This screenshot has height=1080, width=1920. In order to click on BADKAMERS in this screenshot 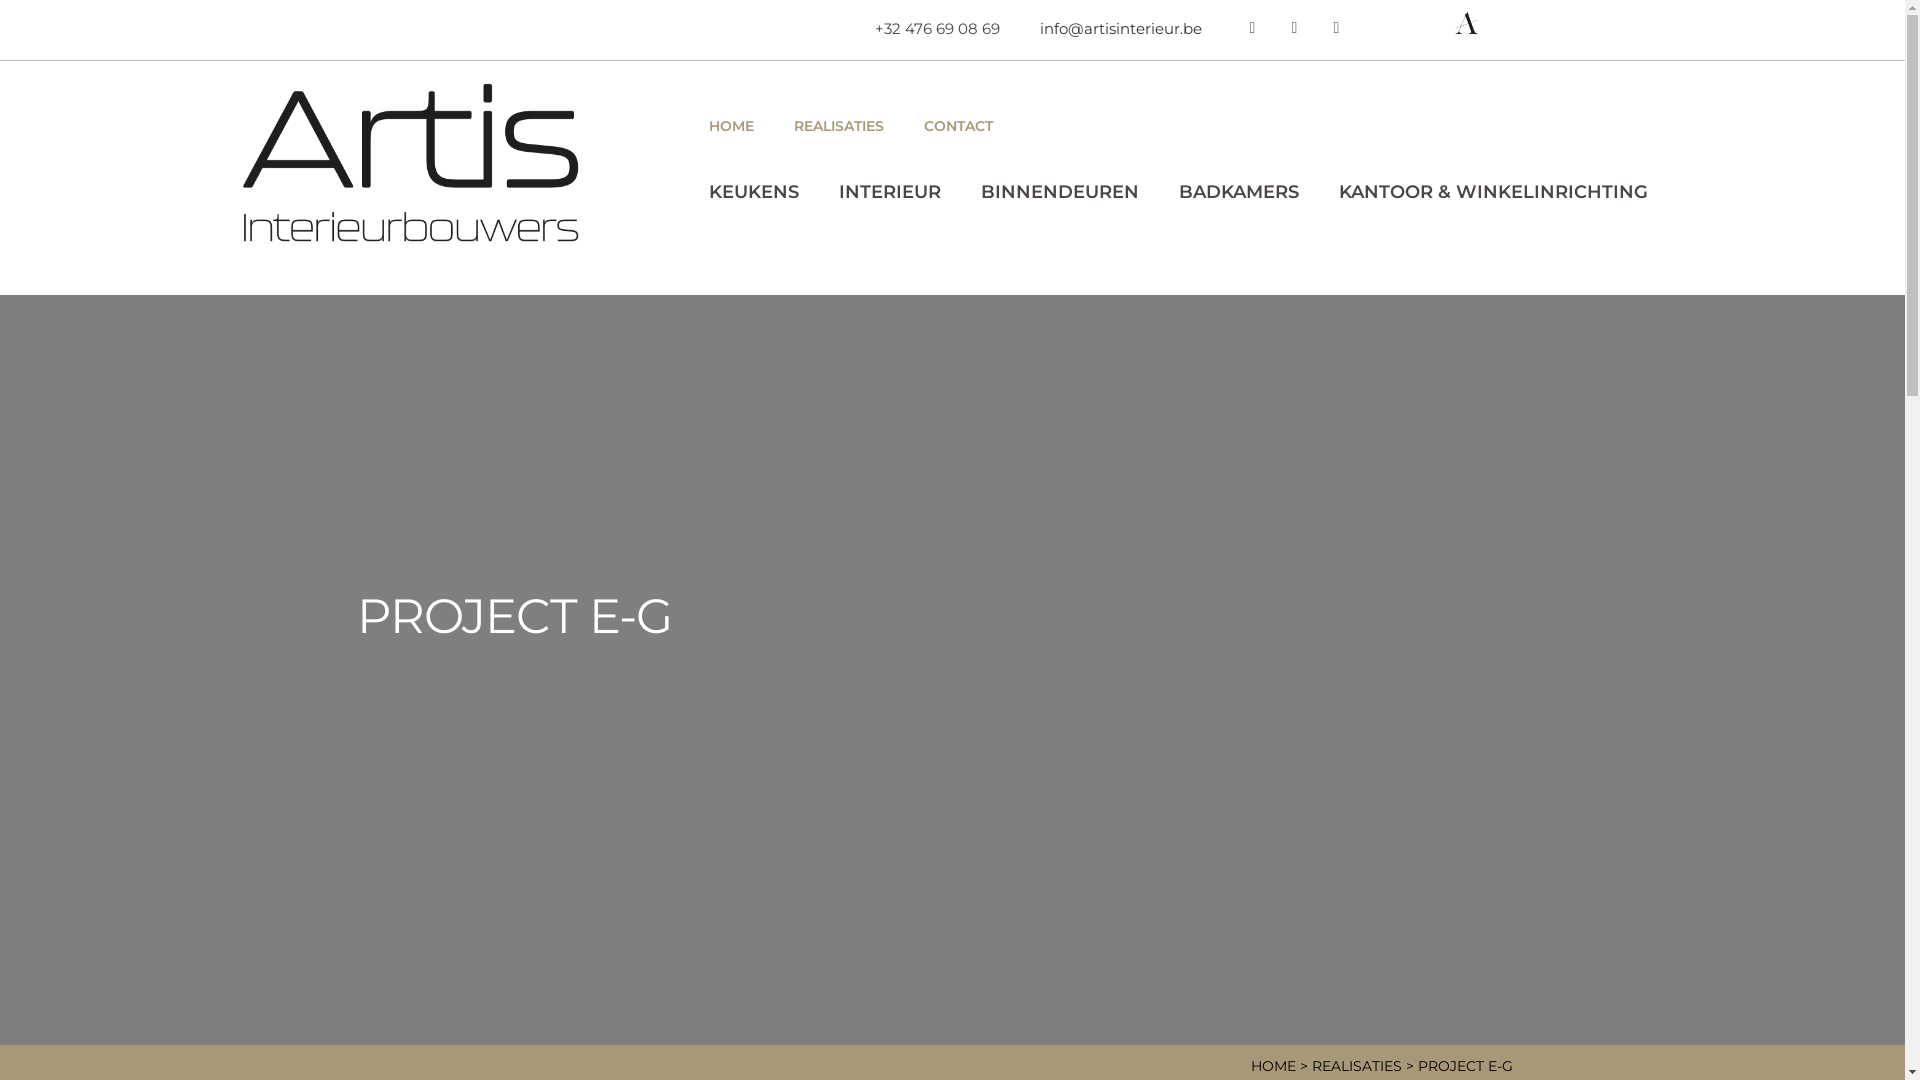, I will do `click(1239, 192)`.